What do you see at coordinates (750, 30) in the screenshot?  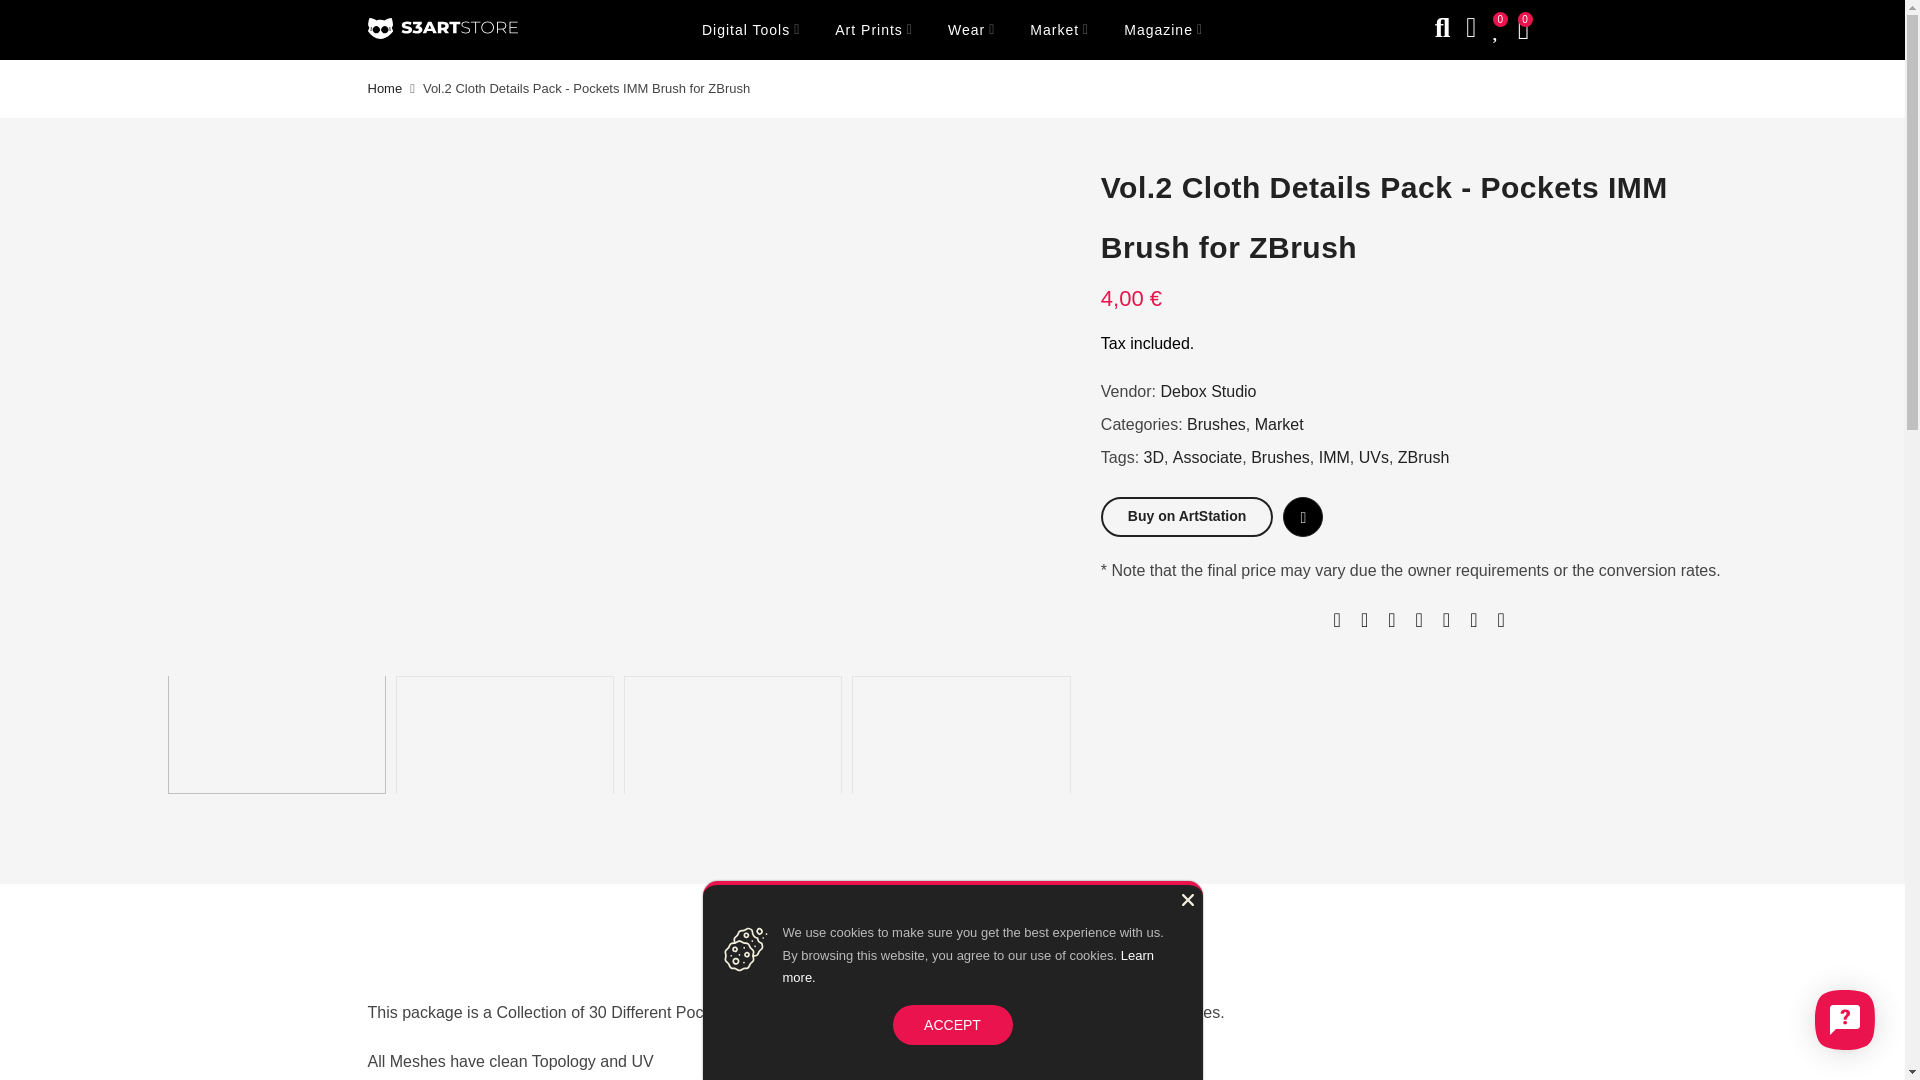 I see `Digital Tools` at bounding box center [750, 30].